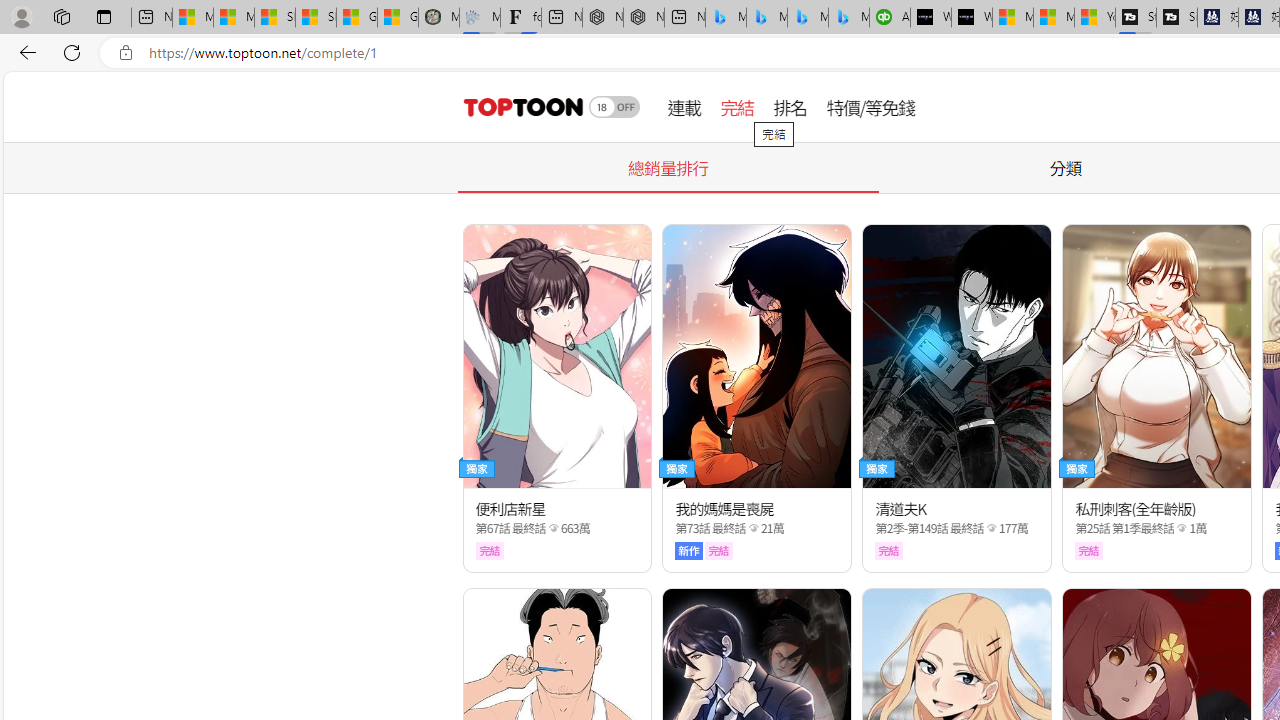 The width and height of the screenshot is (1280, 720). I want to click on Class: epicon_starpoint, so click(1182, 527).